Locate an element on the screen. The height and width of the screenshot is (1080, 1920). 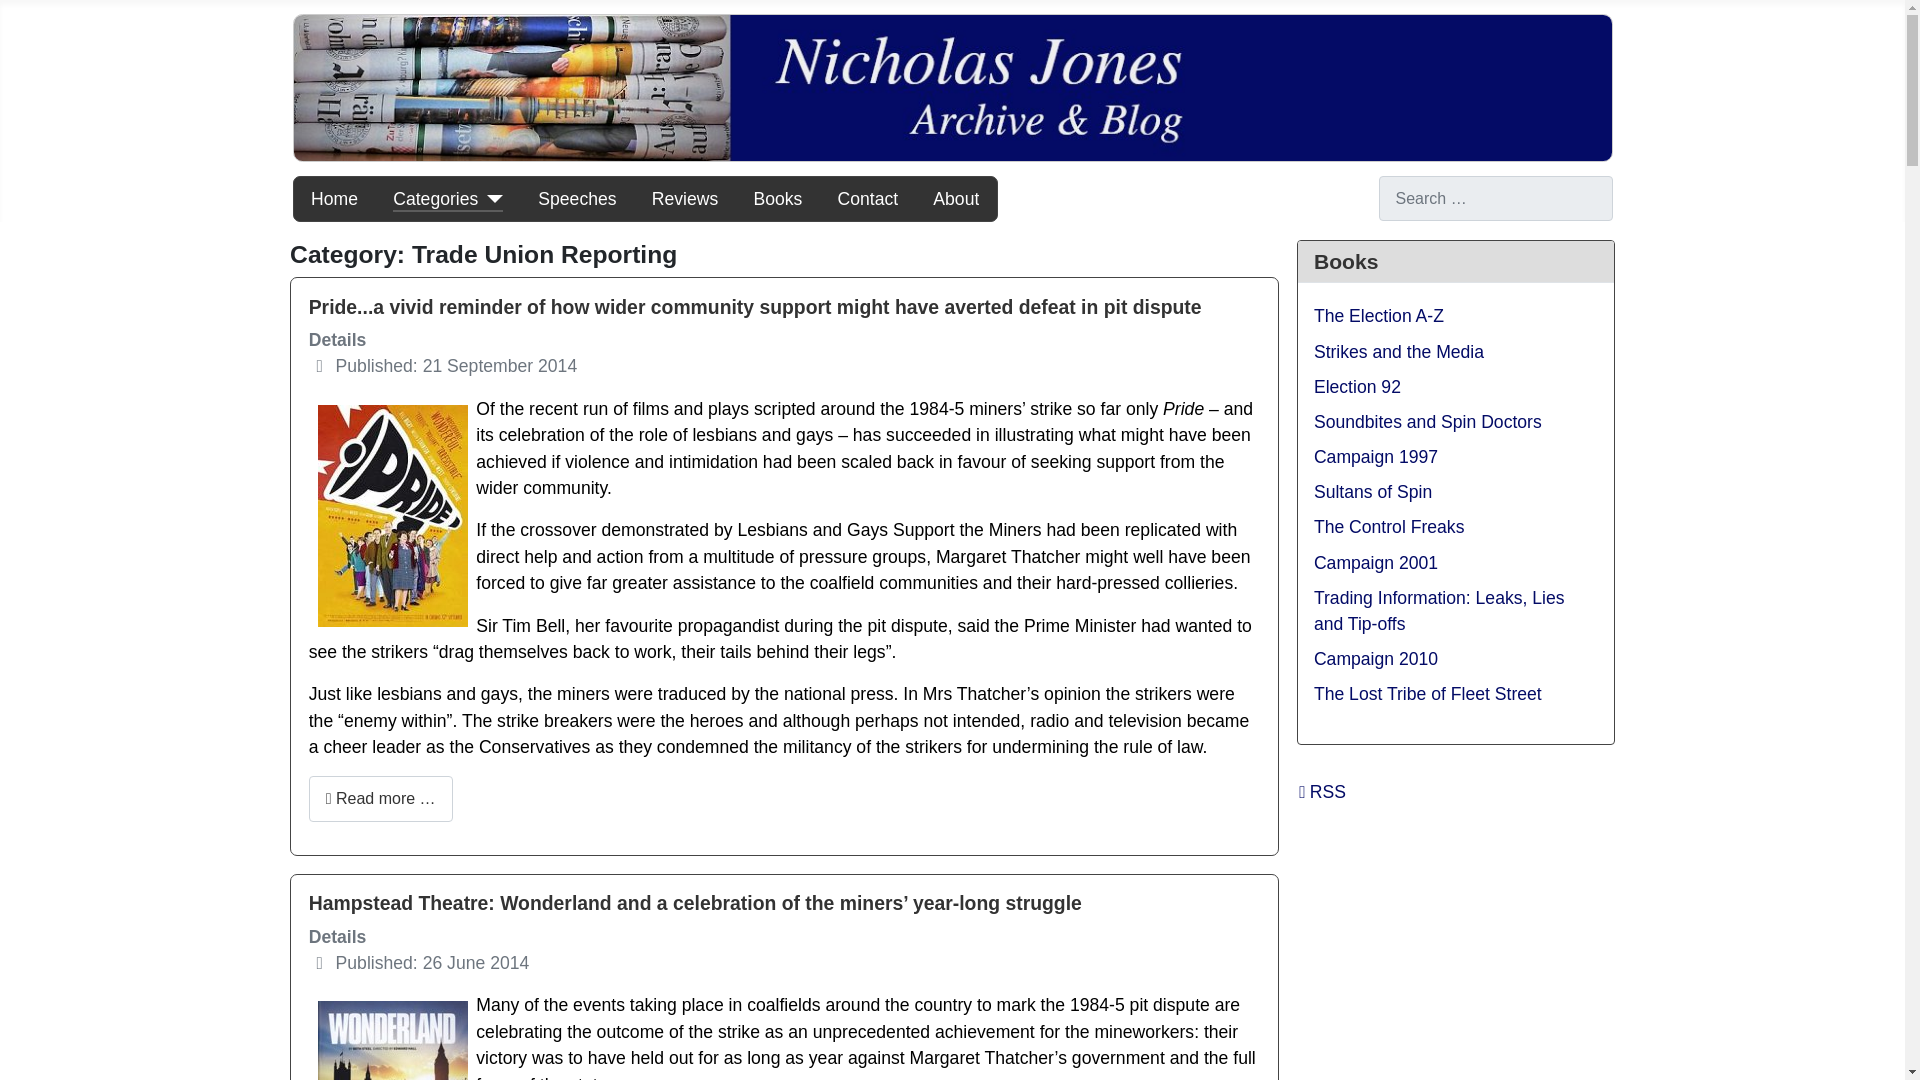
Contact is located at coordinates (868, 198).